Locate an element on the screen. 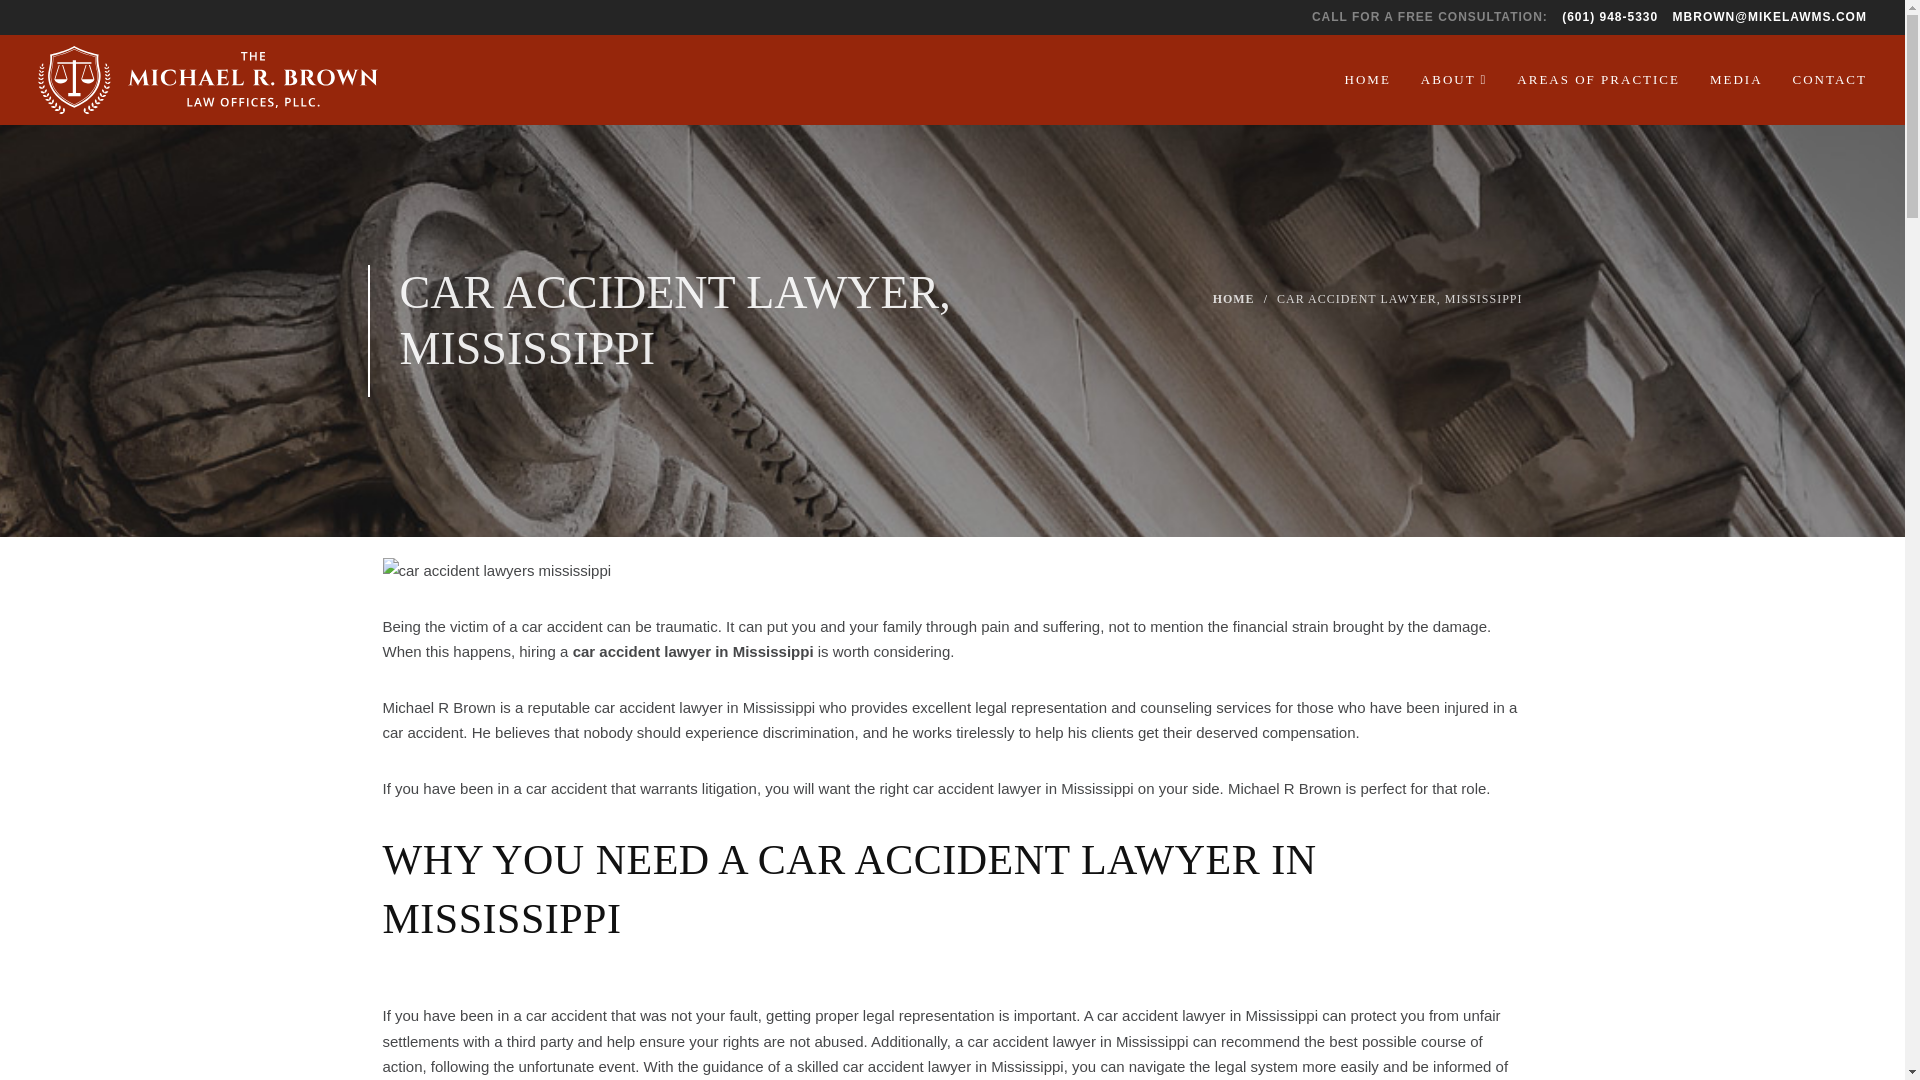 This screenshot has width=1920, height=1080. AREAS OF PRACTICE is located at coordinates (1598, 80).